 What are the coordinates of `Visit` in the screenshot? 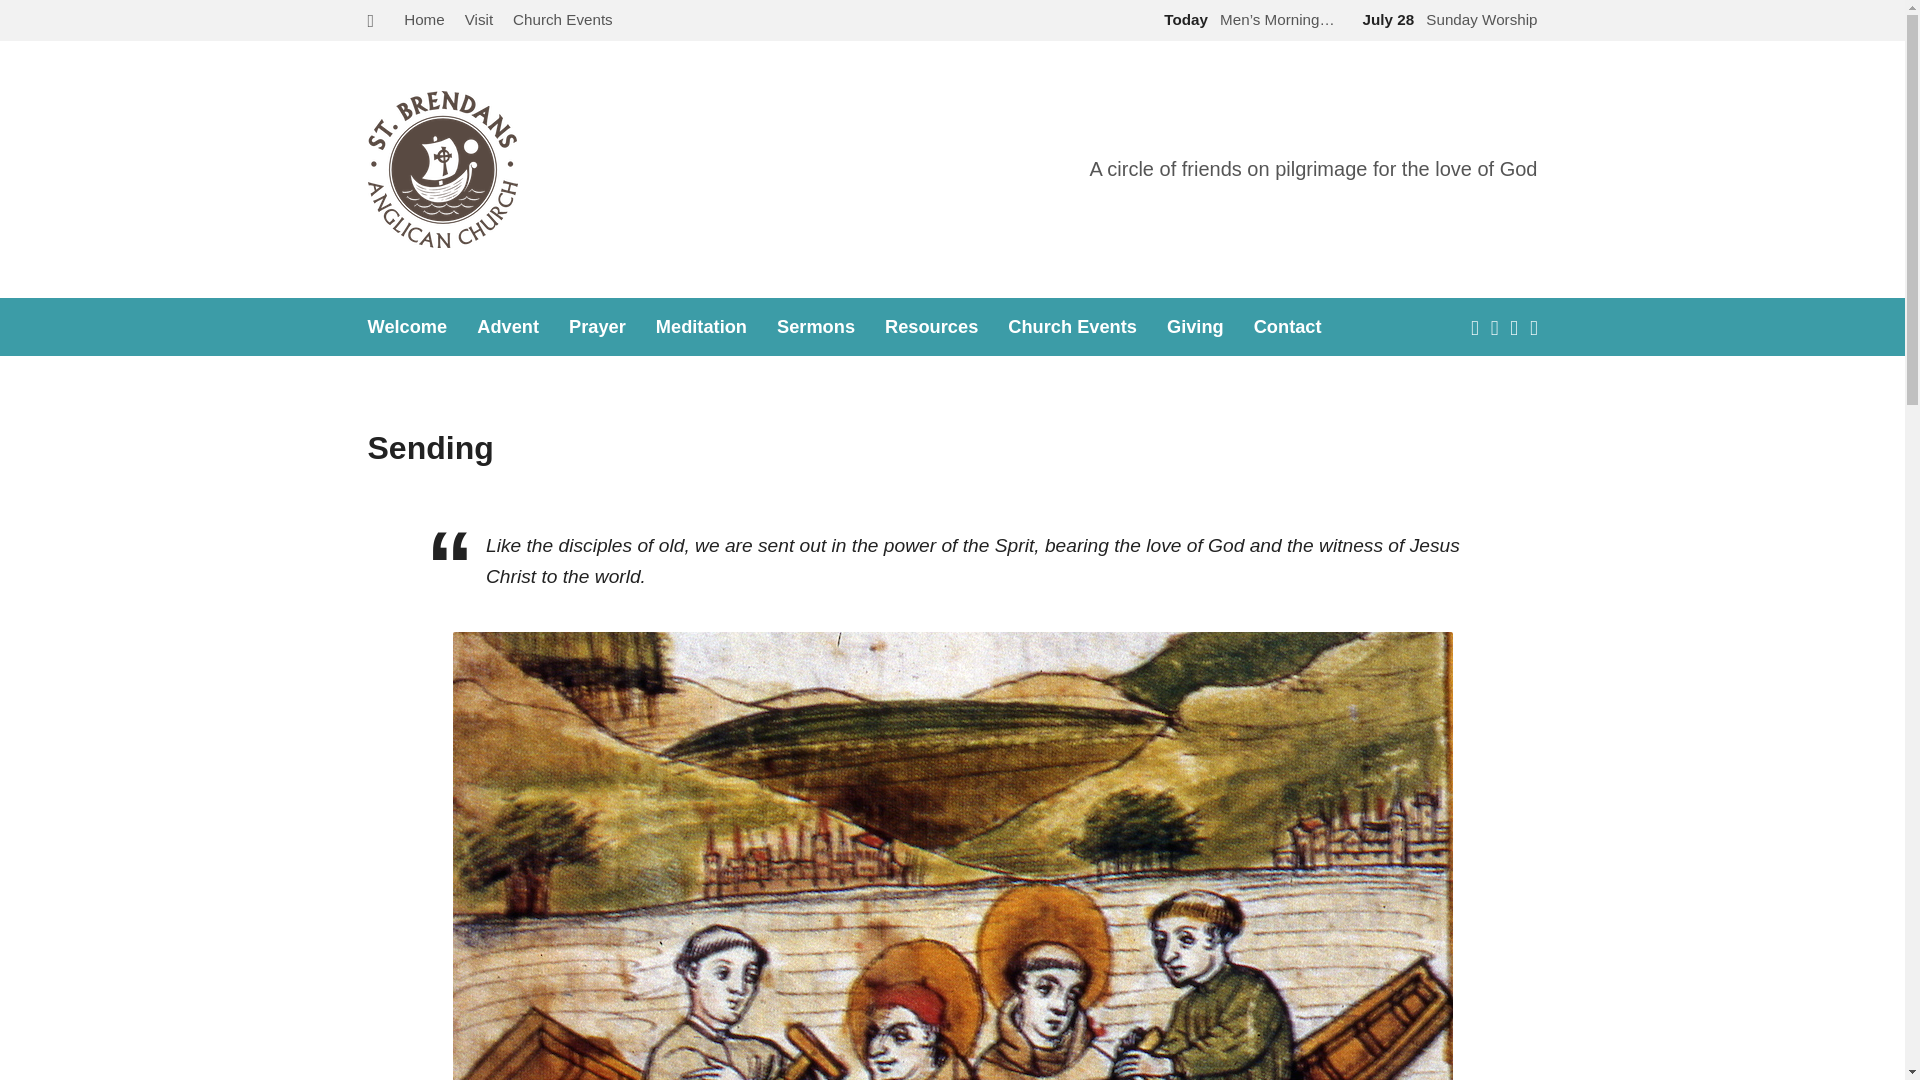 It's located at (478, 19).